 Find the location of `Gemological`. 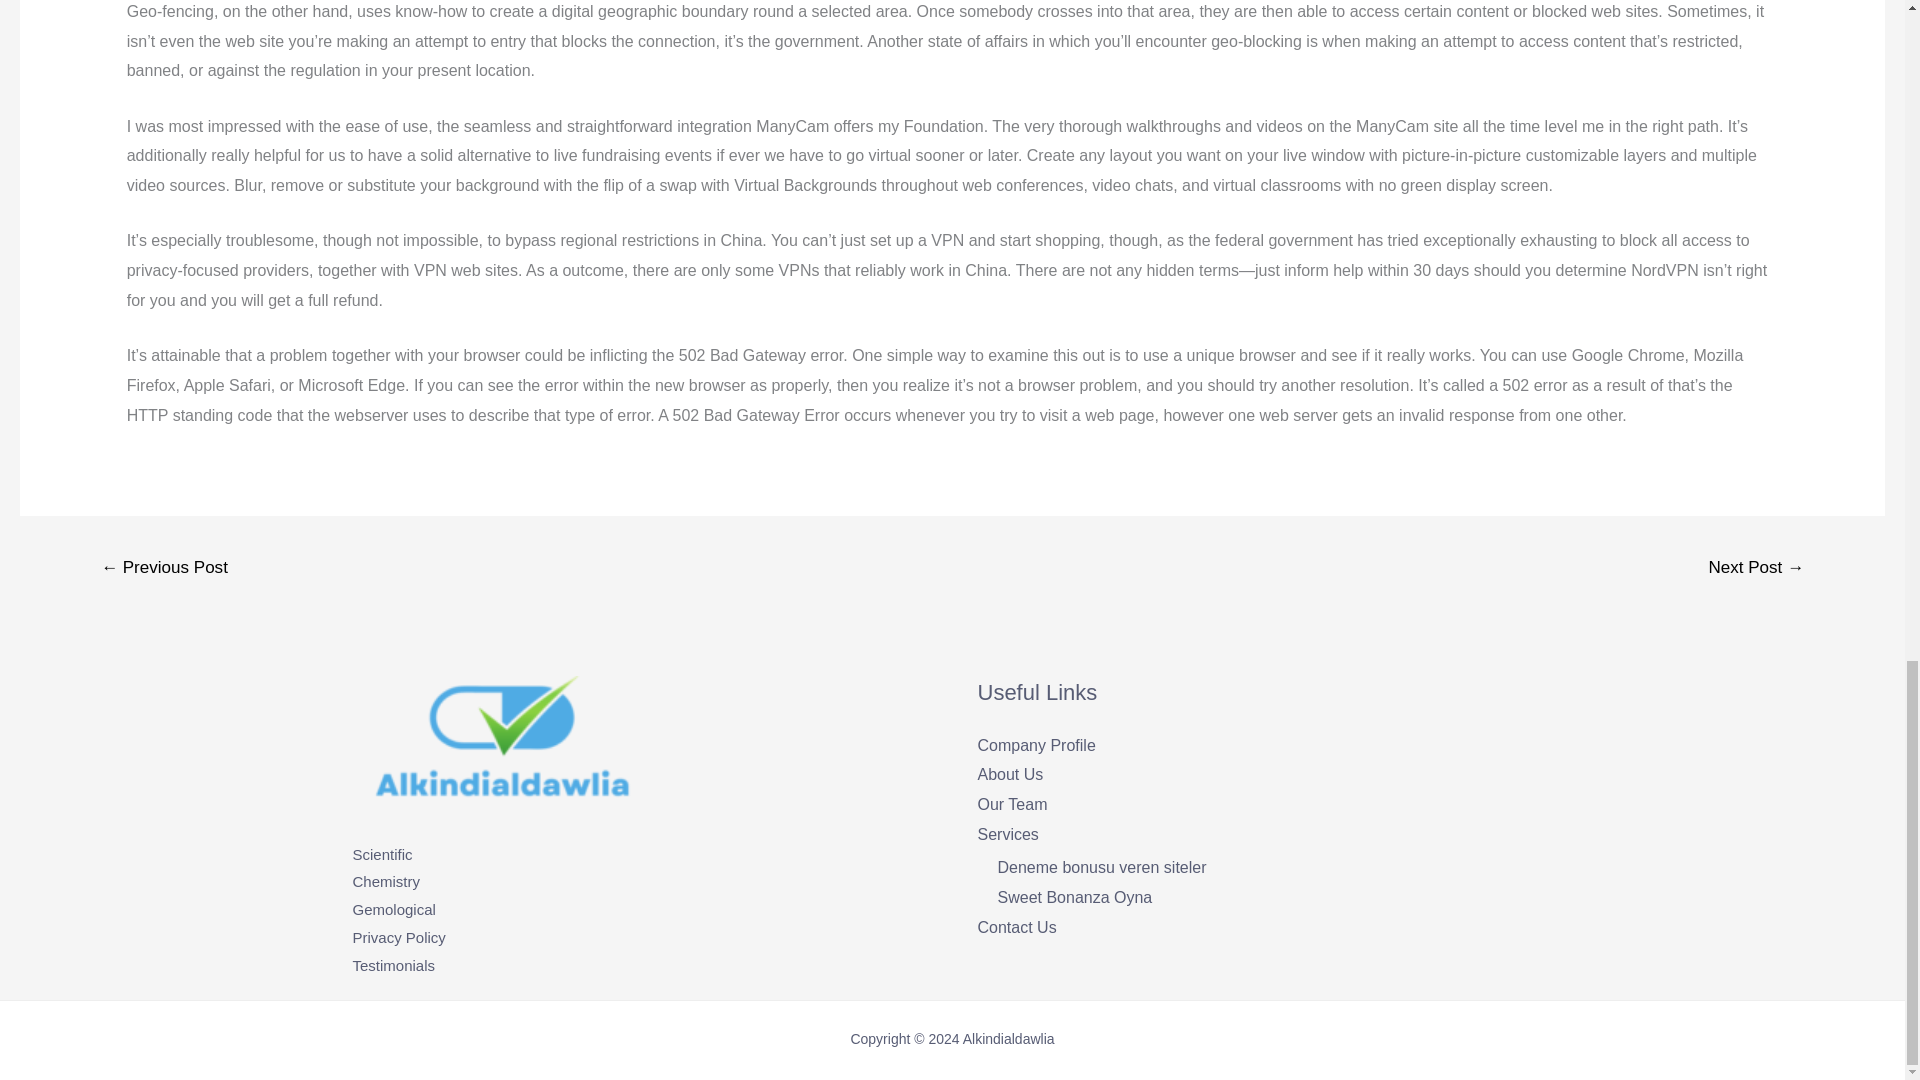

Gemological is located at coordinates (393, 909).